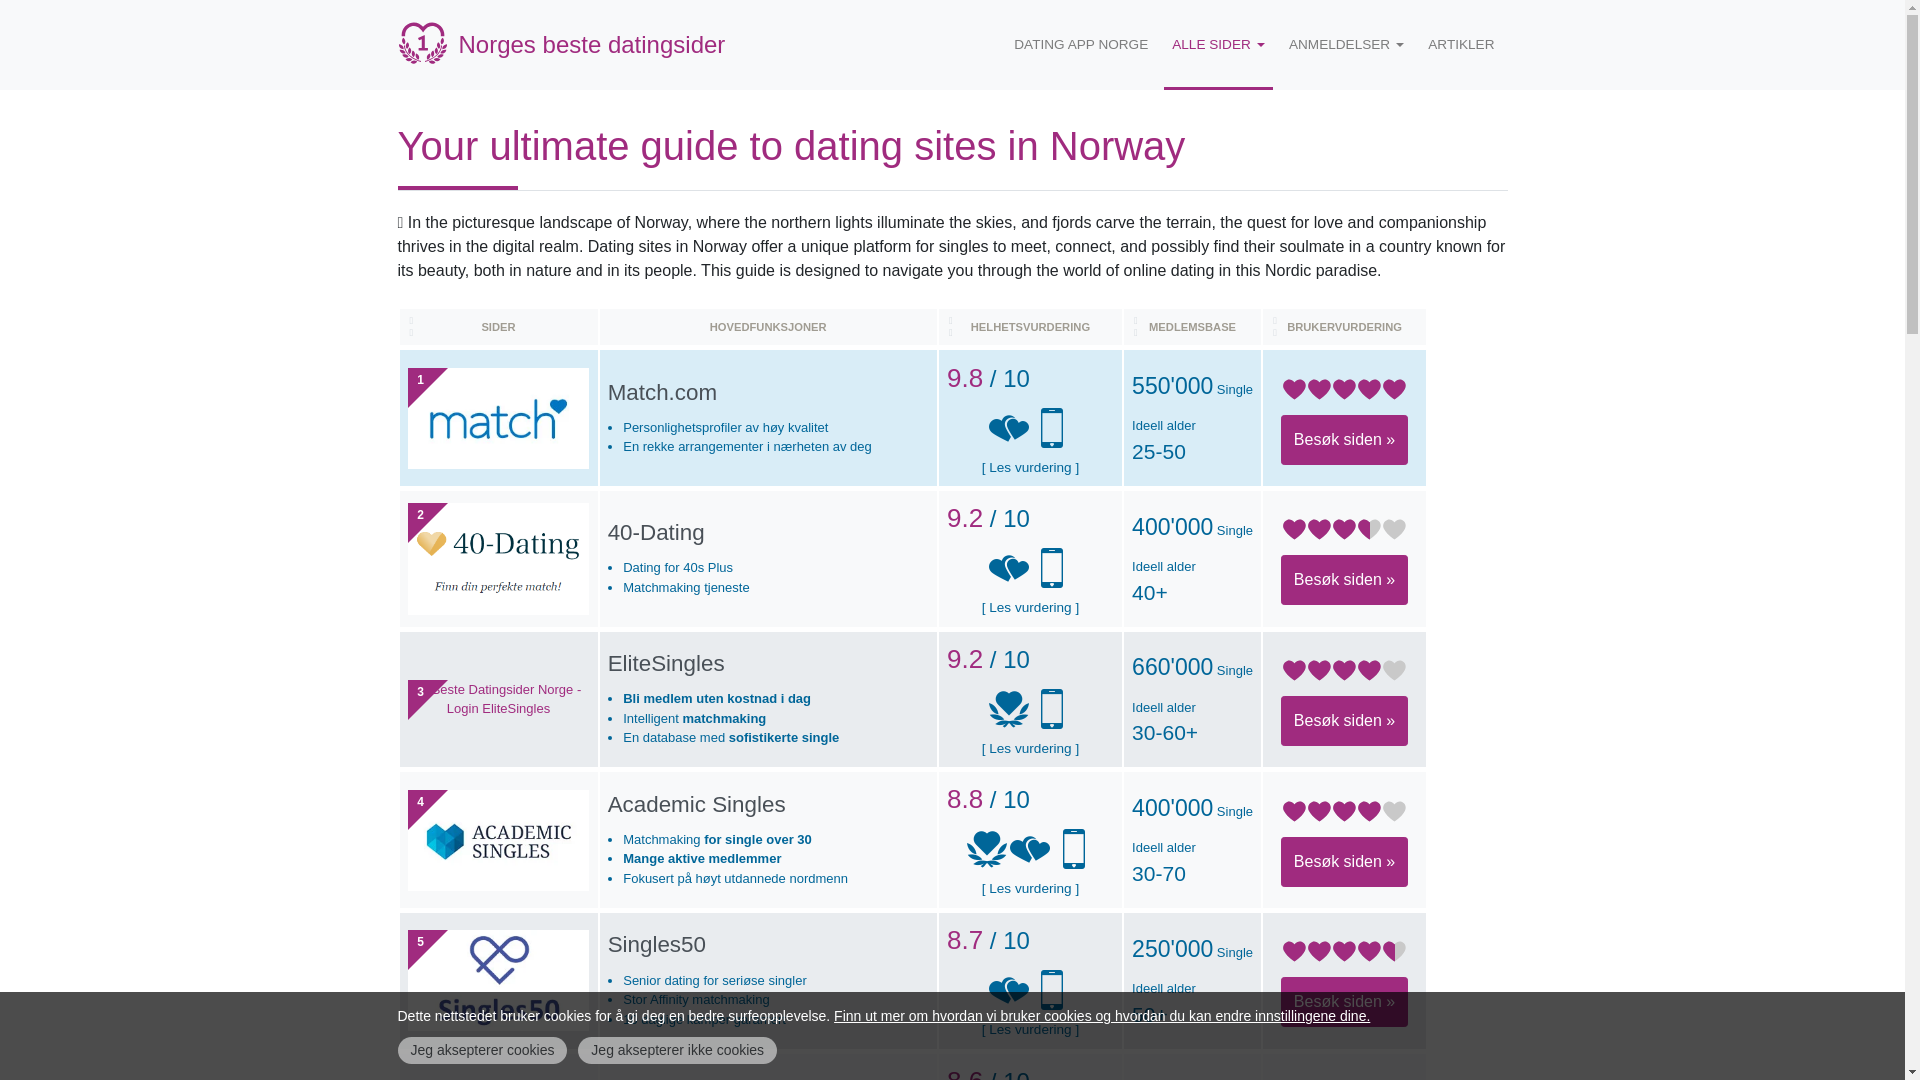  What do you see at coordinates (656, 532) in the screenshot?
I see `40-Dating` at bounding box center [656, 532].